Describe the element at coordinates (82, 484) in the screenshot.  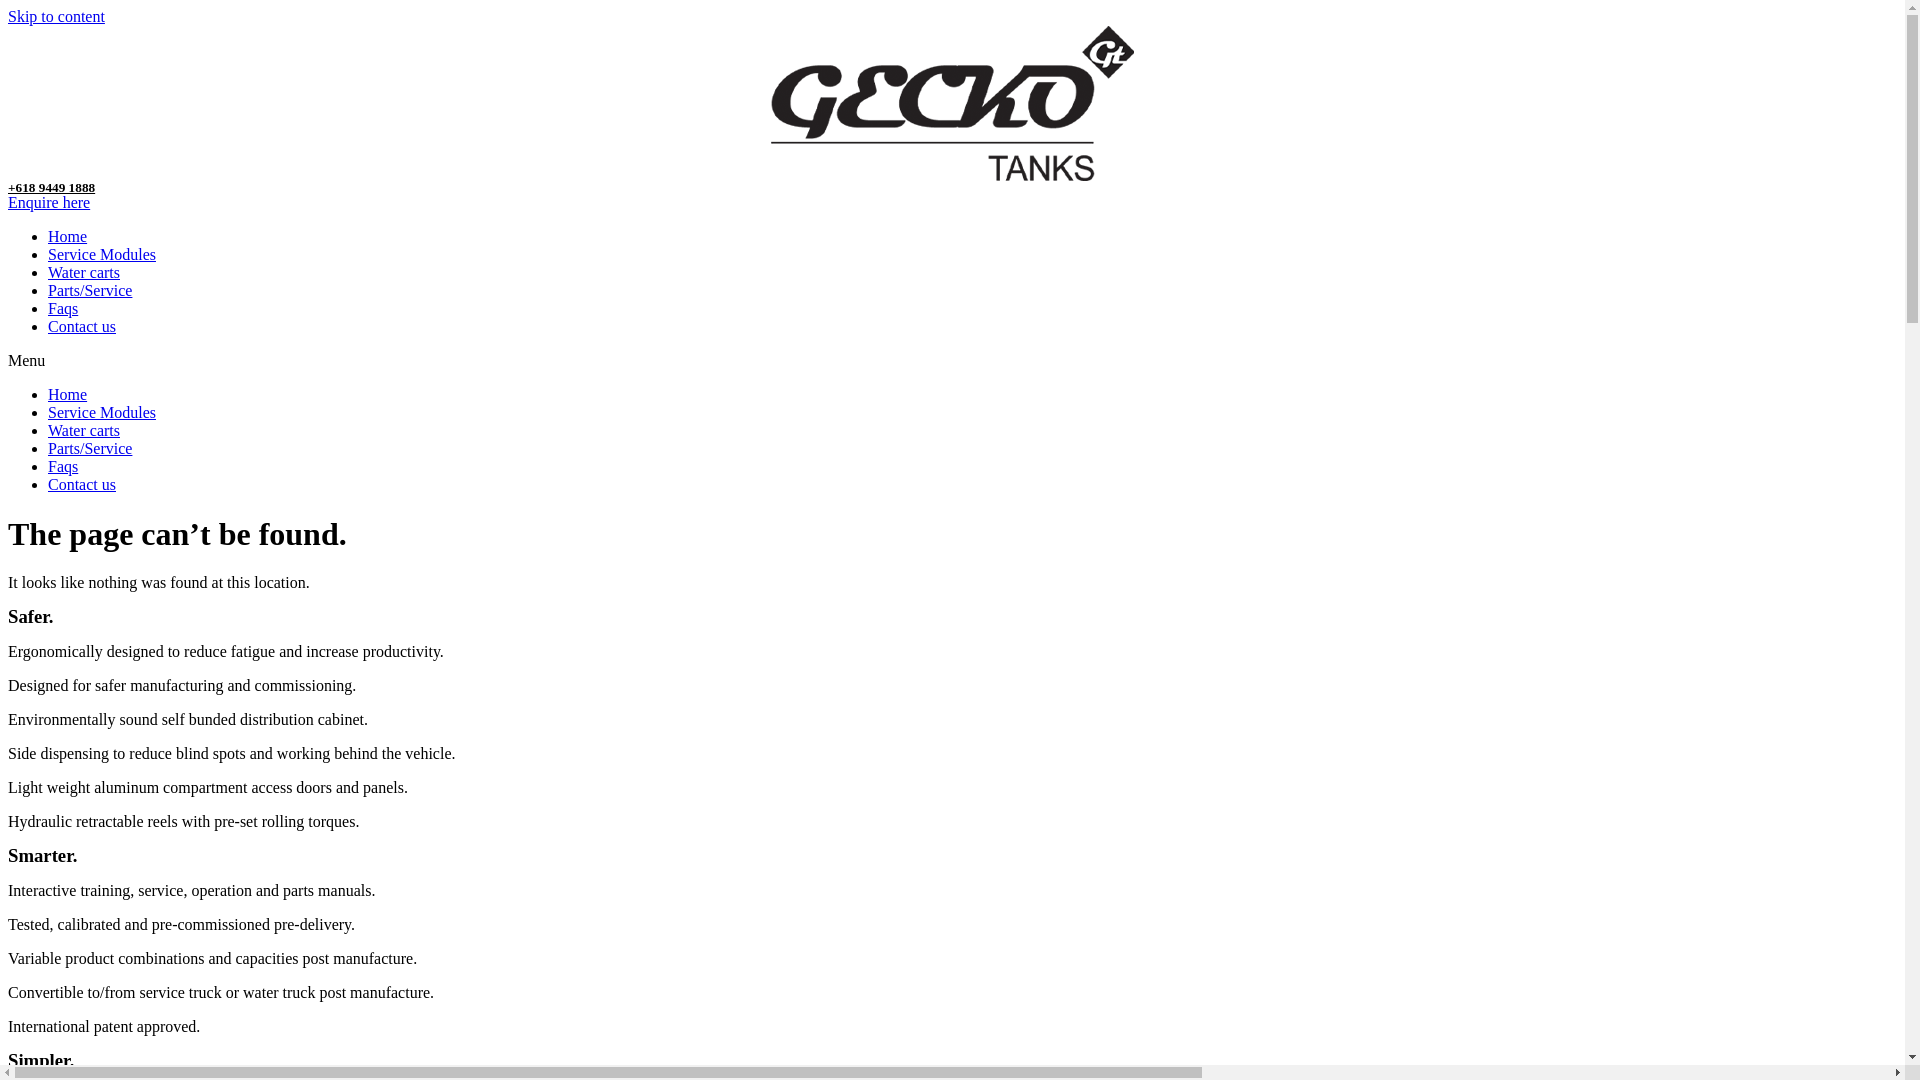
I see `Contact us` at that location.